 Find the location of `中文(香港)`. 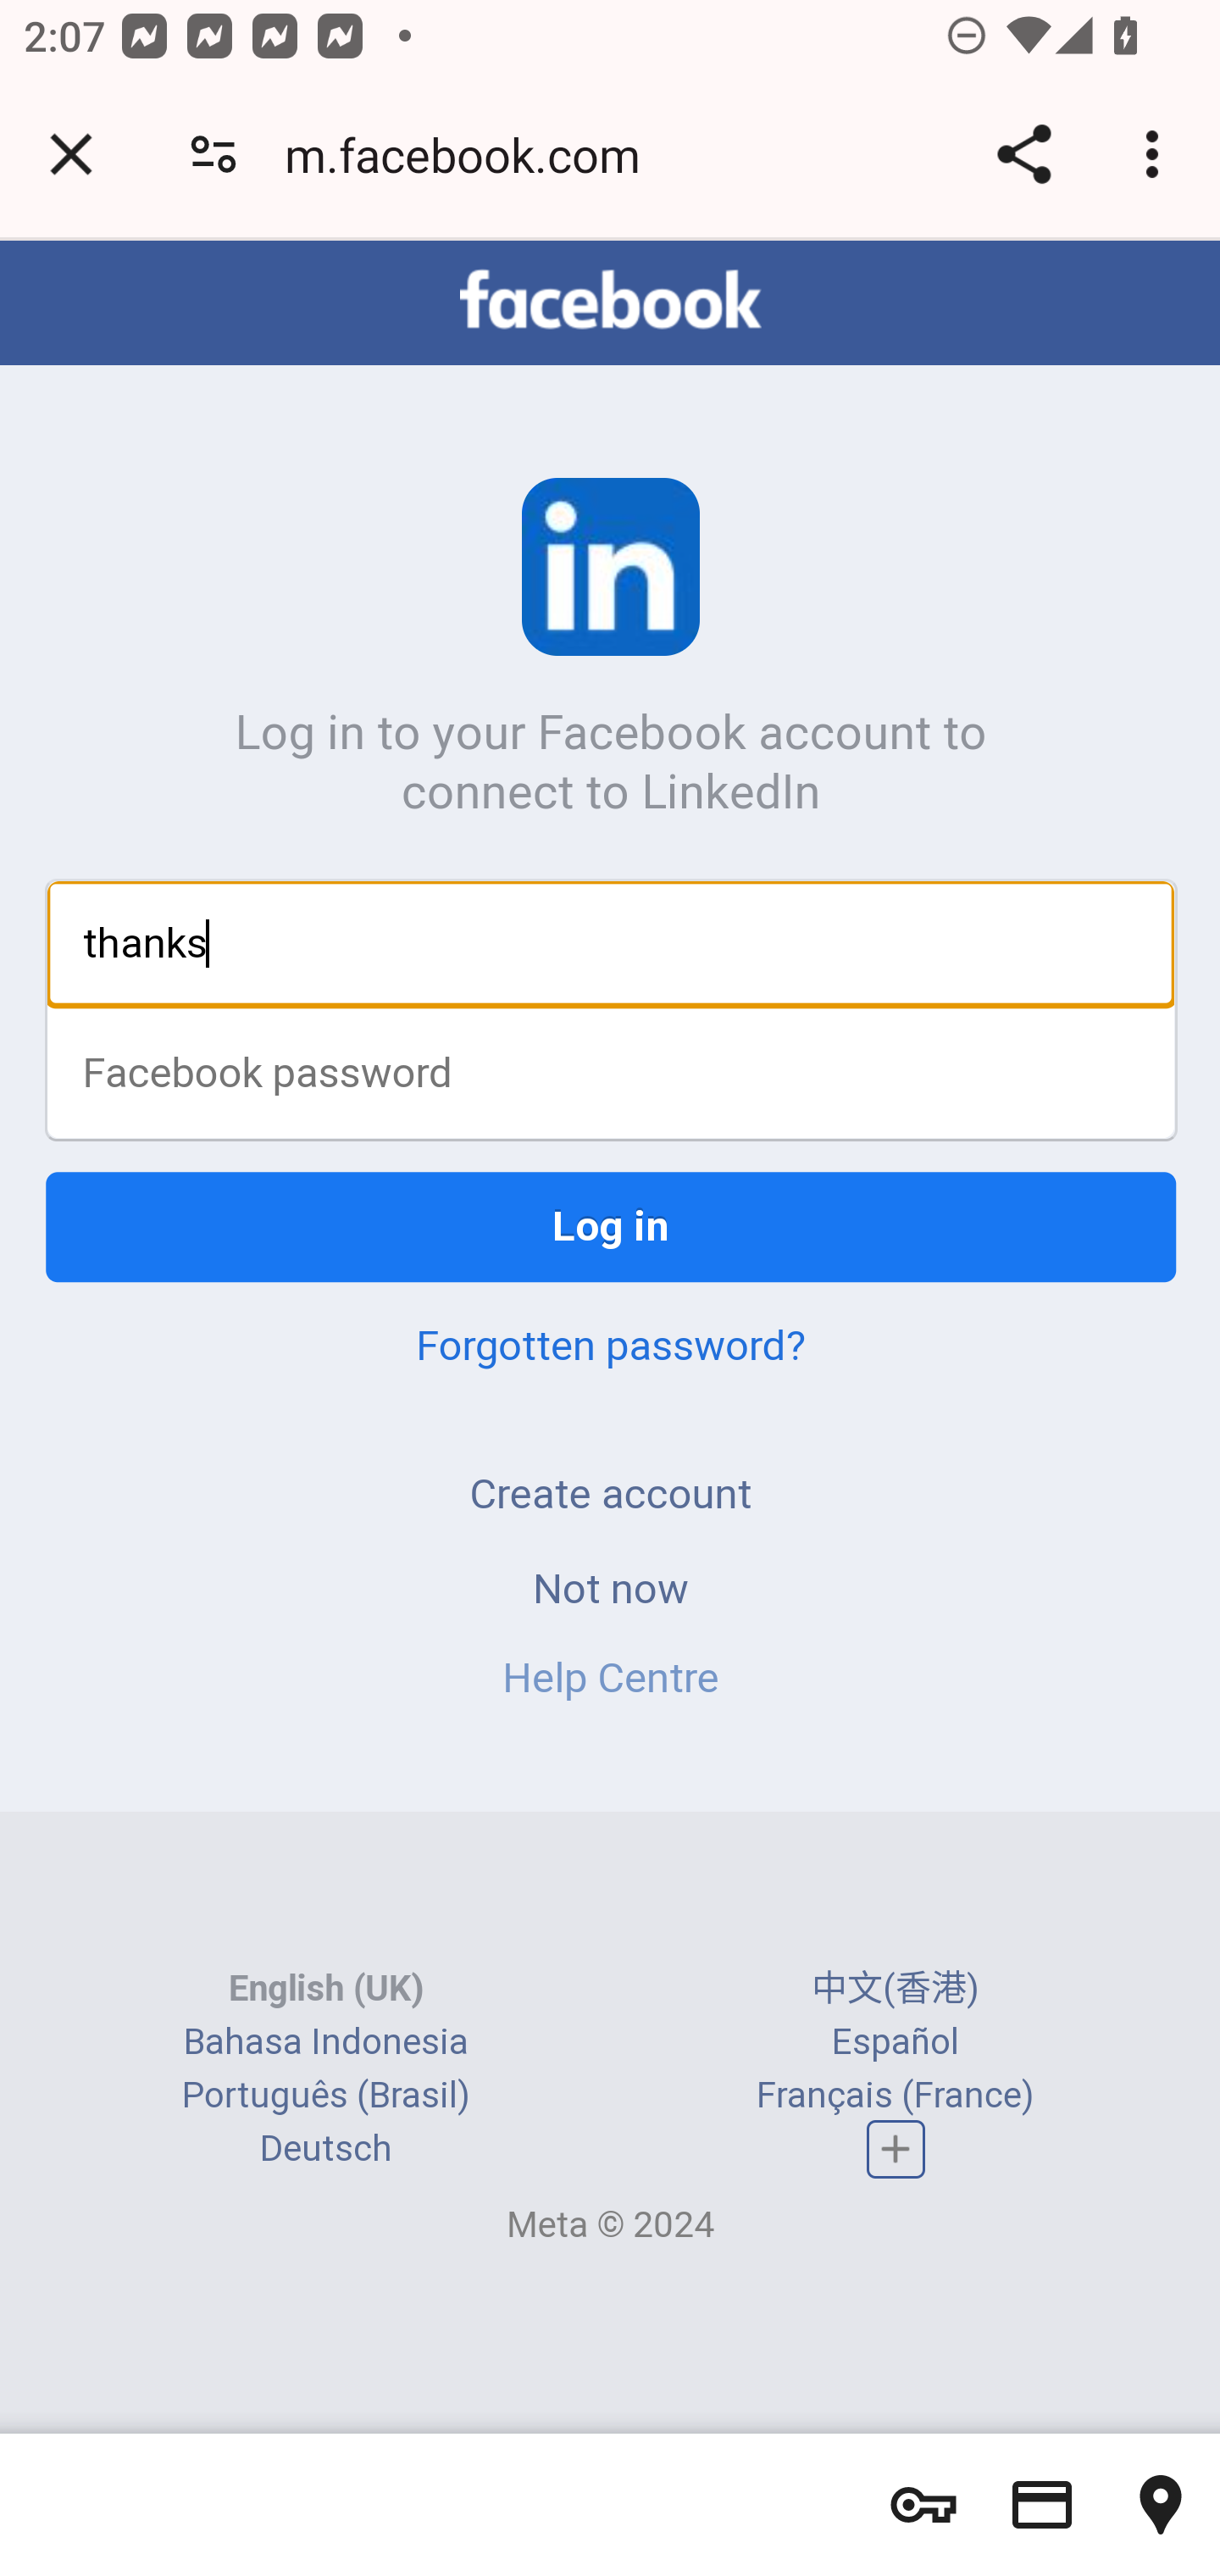

中文(香港) is located at coordinates (895, 1991).